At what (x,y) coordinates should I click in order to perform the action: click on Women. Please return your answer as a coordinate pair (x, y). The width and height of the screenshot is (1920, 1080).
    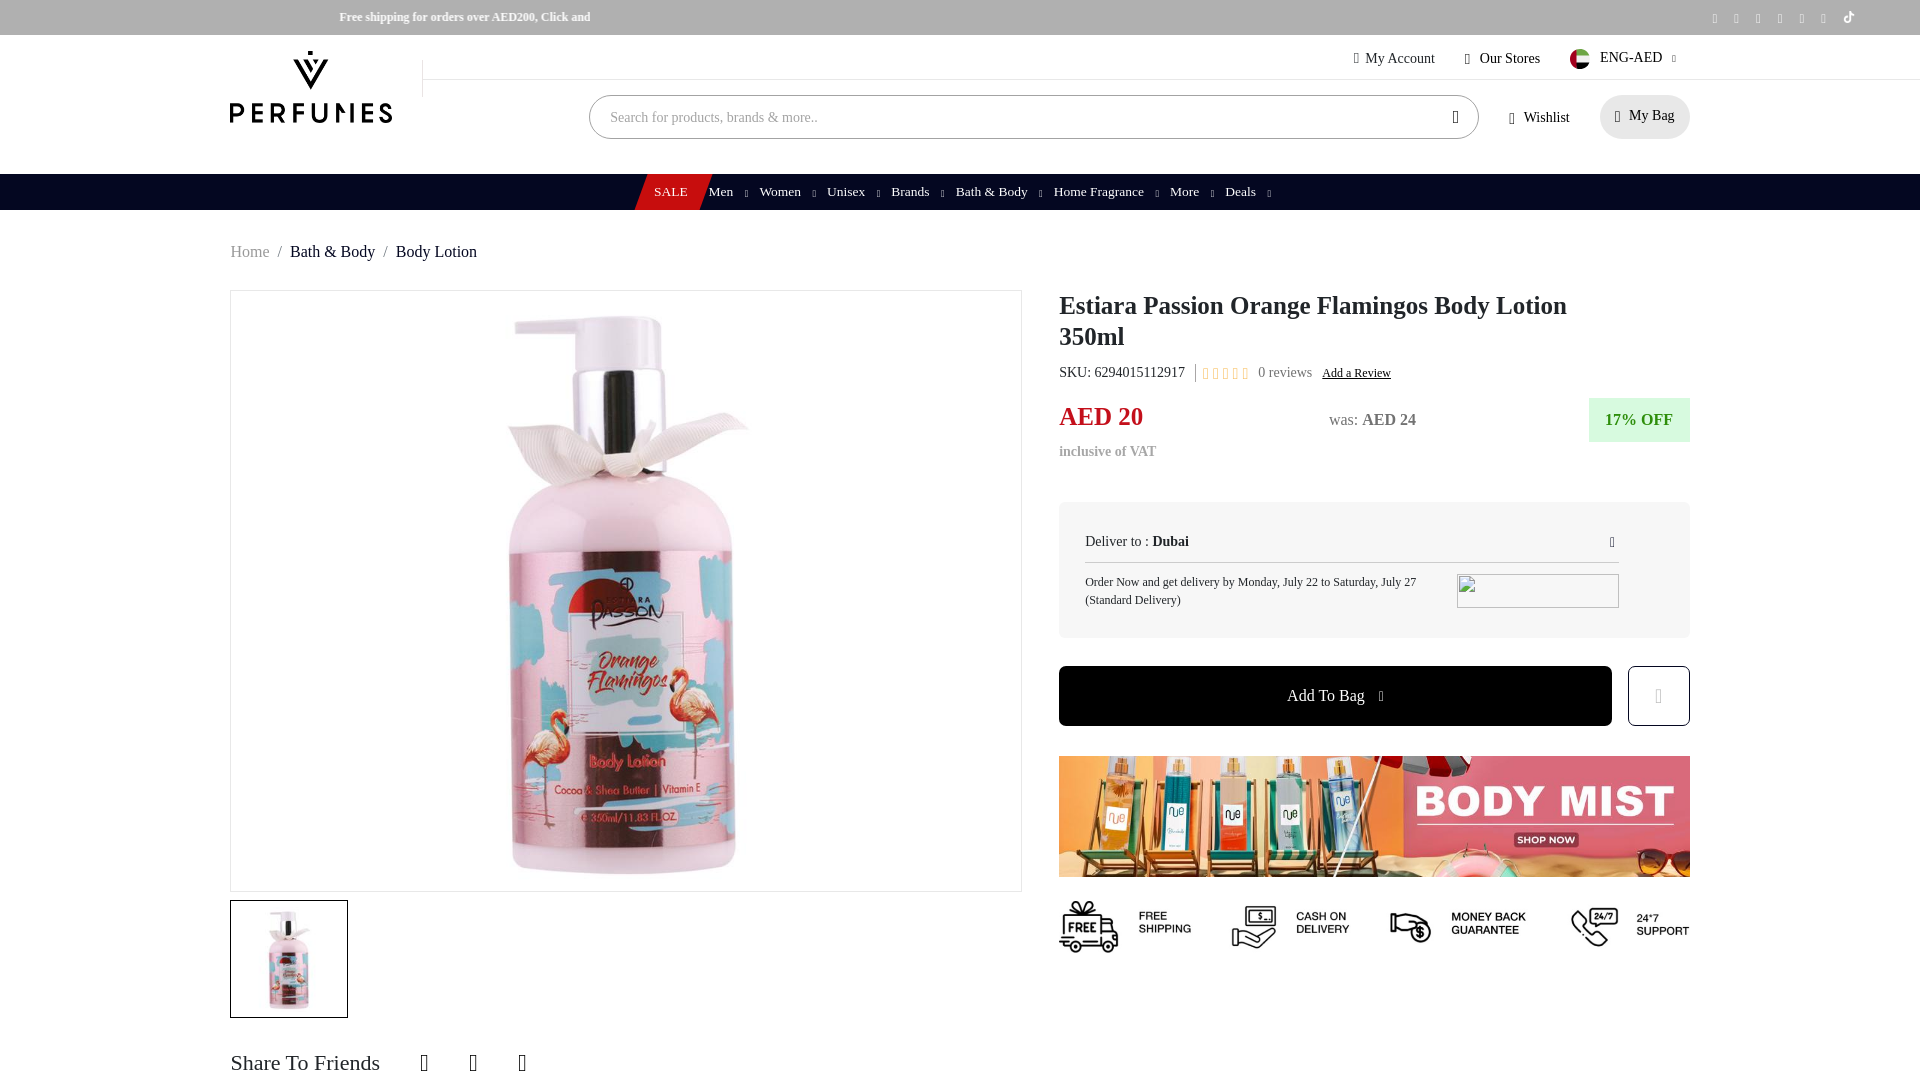
    Looking at the image, I should click on (786, 191).